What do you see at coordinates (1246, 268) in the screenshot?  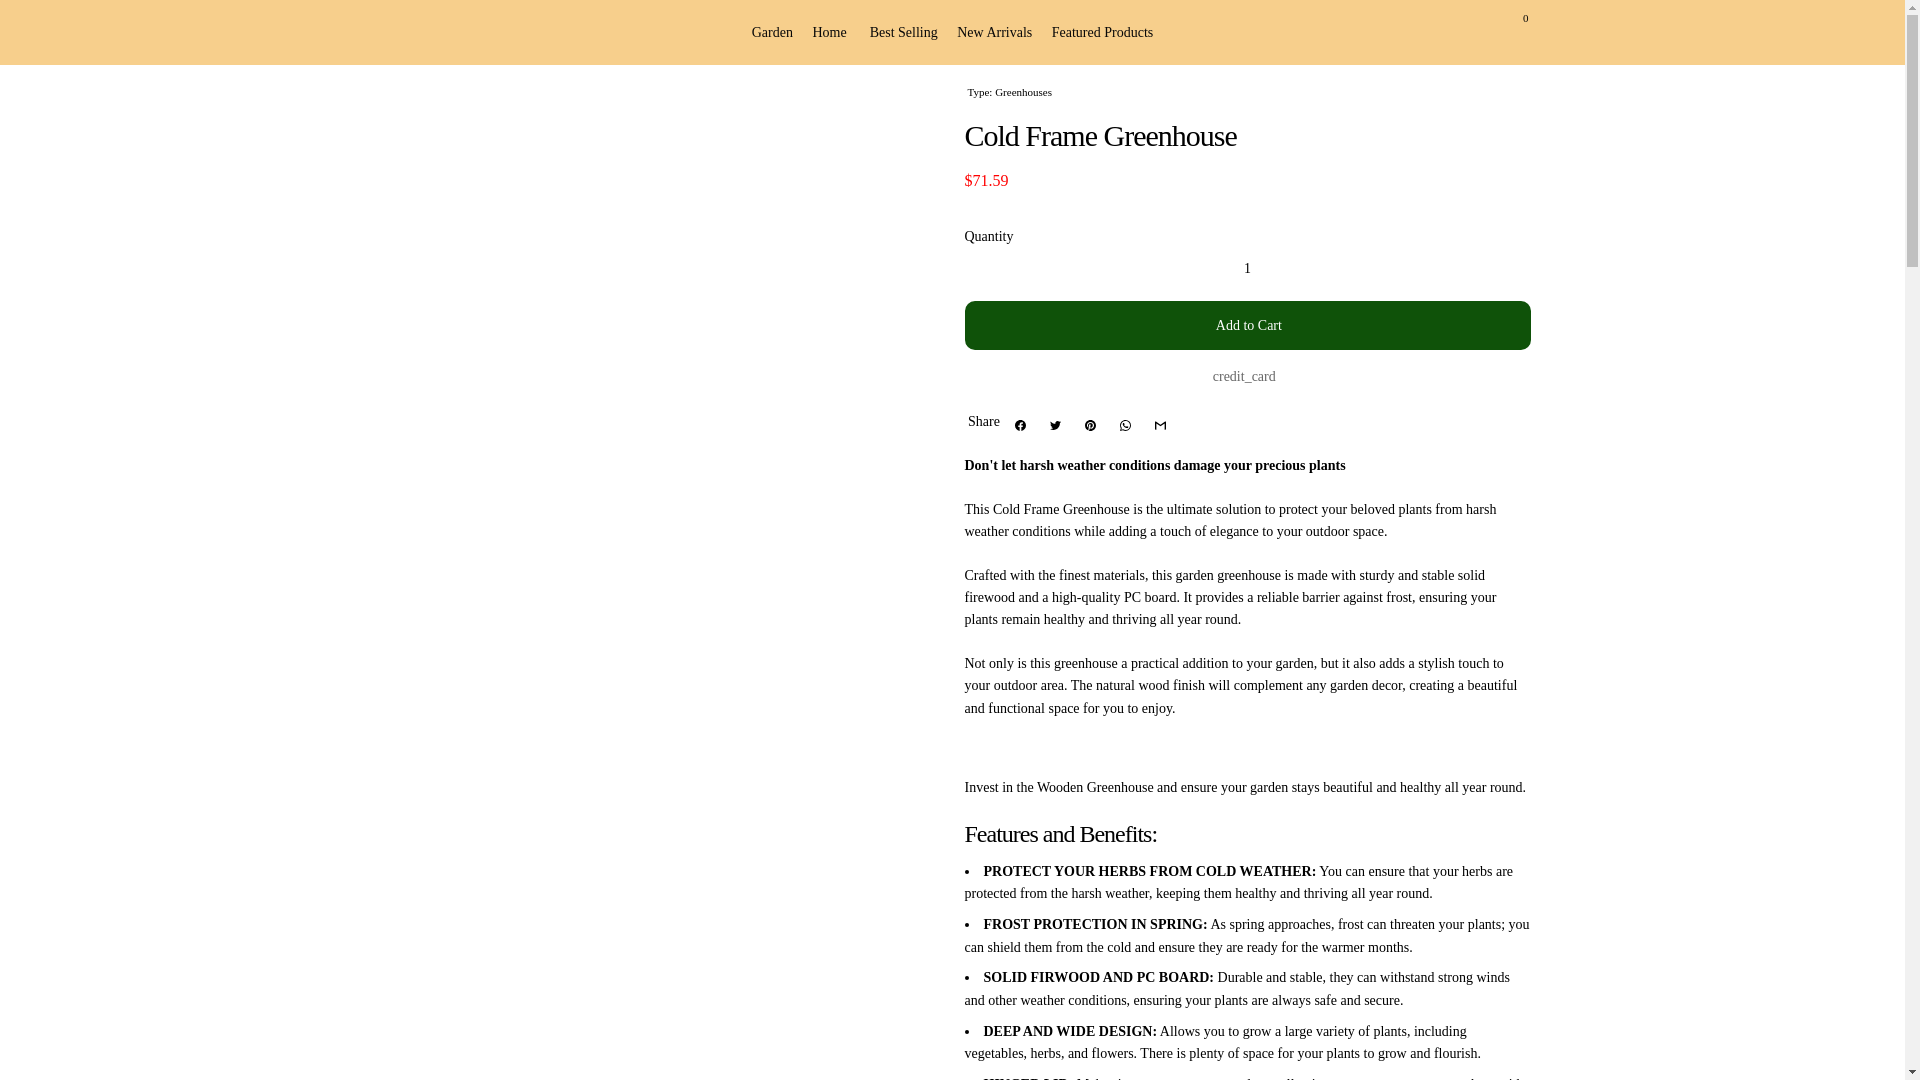 I see `1` at bounding box center [1246, 268].